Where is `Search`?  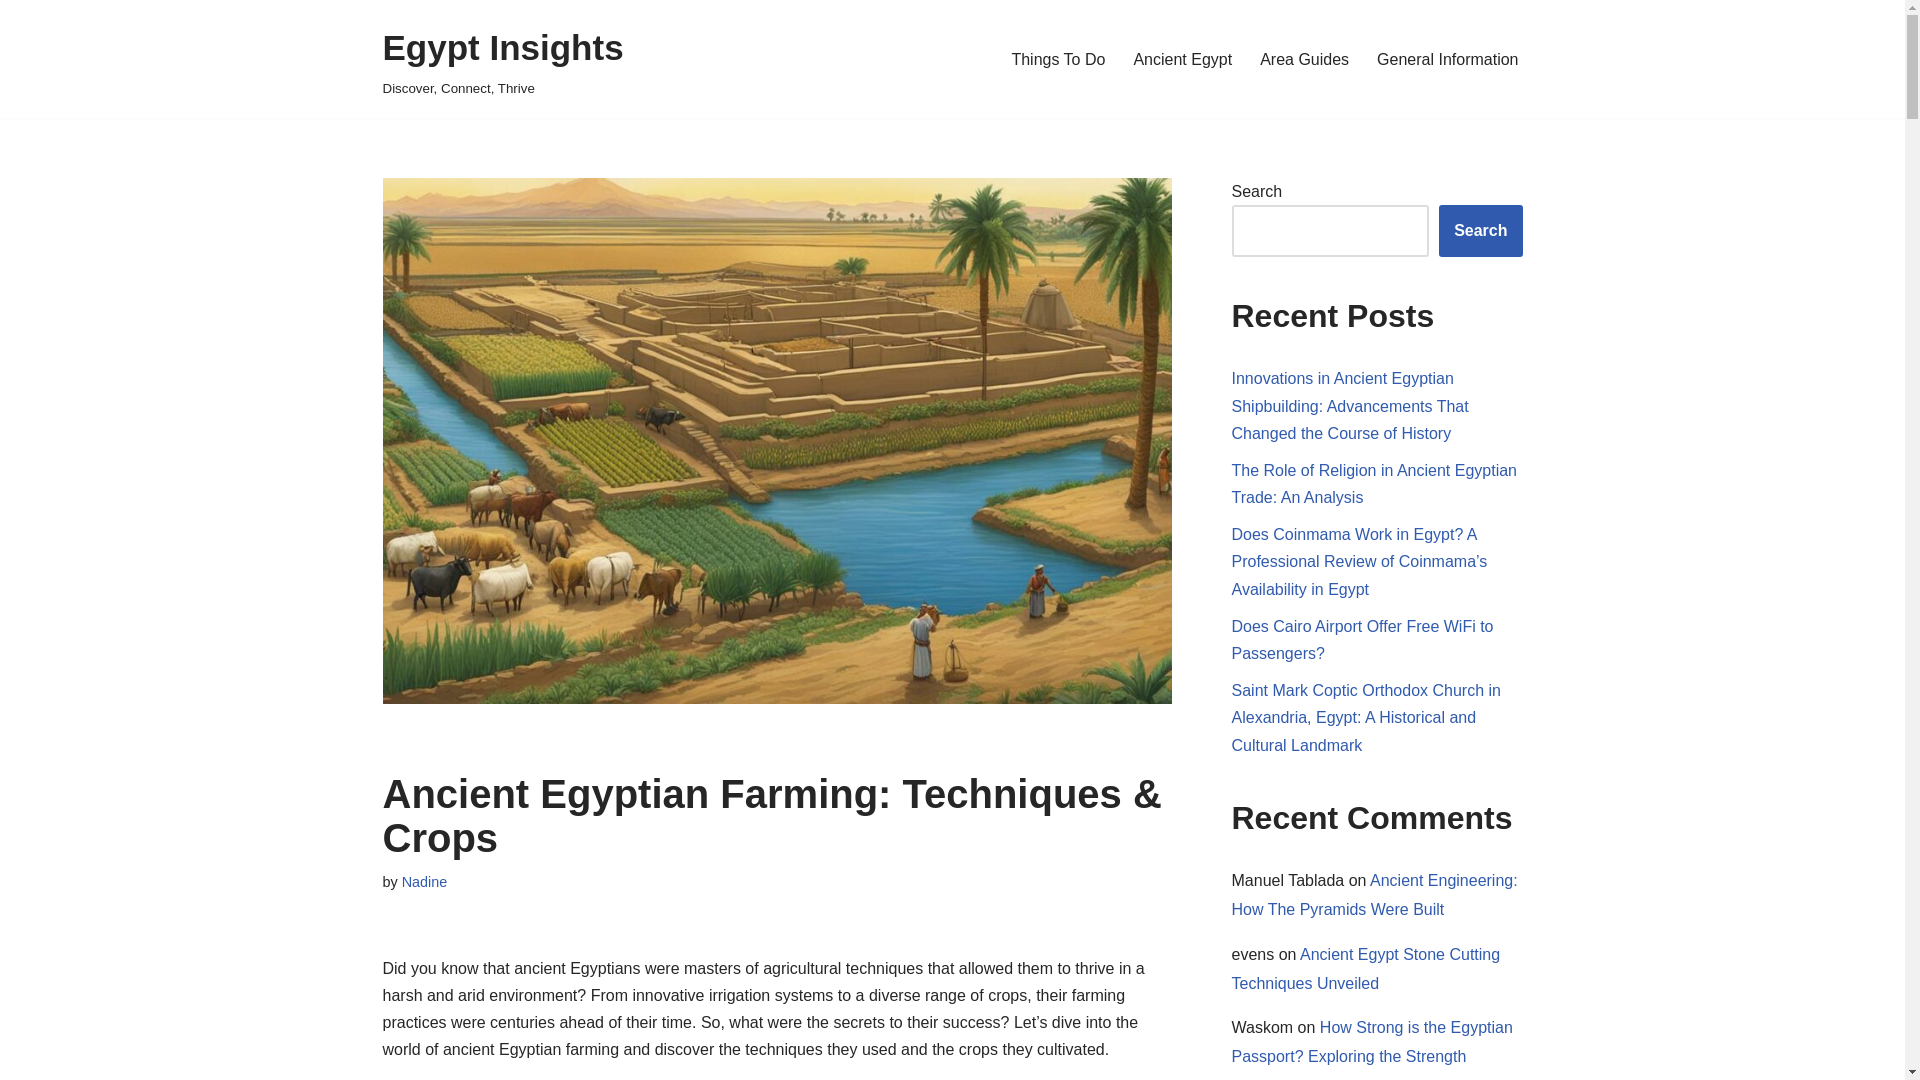
Search is located at coordinates (1480, 231).